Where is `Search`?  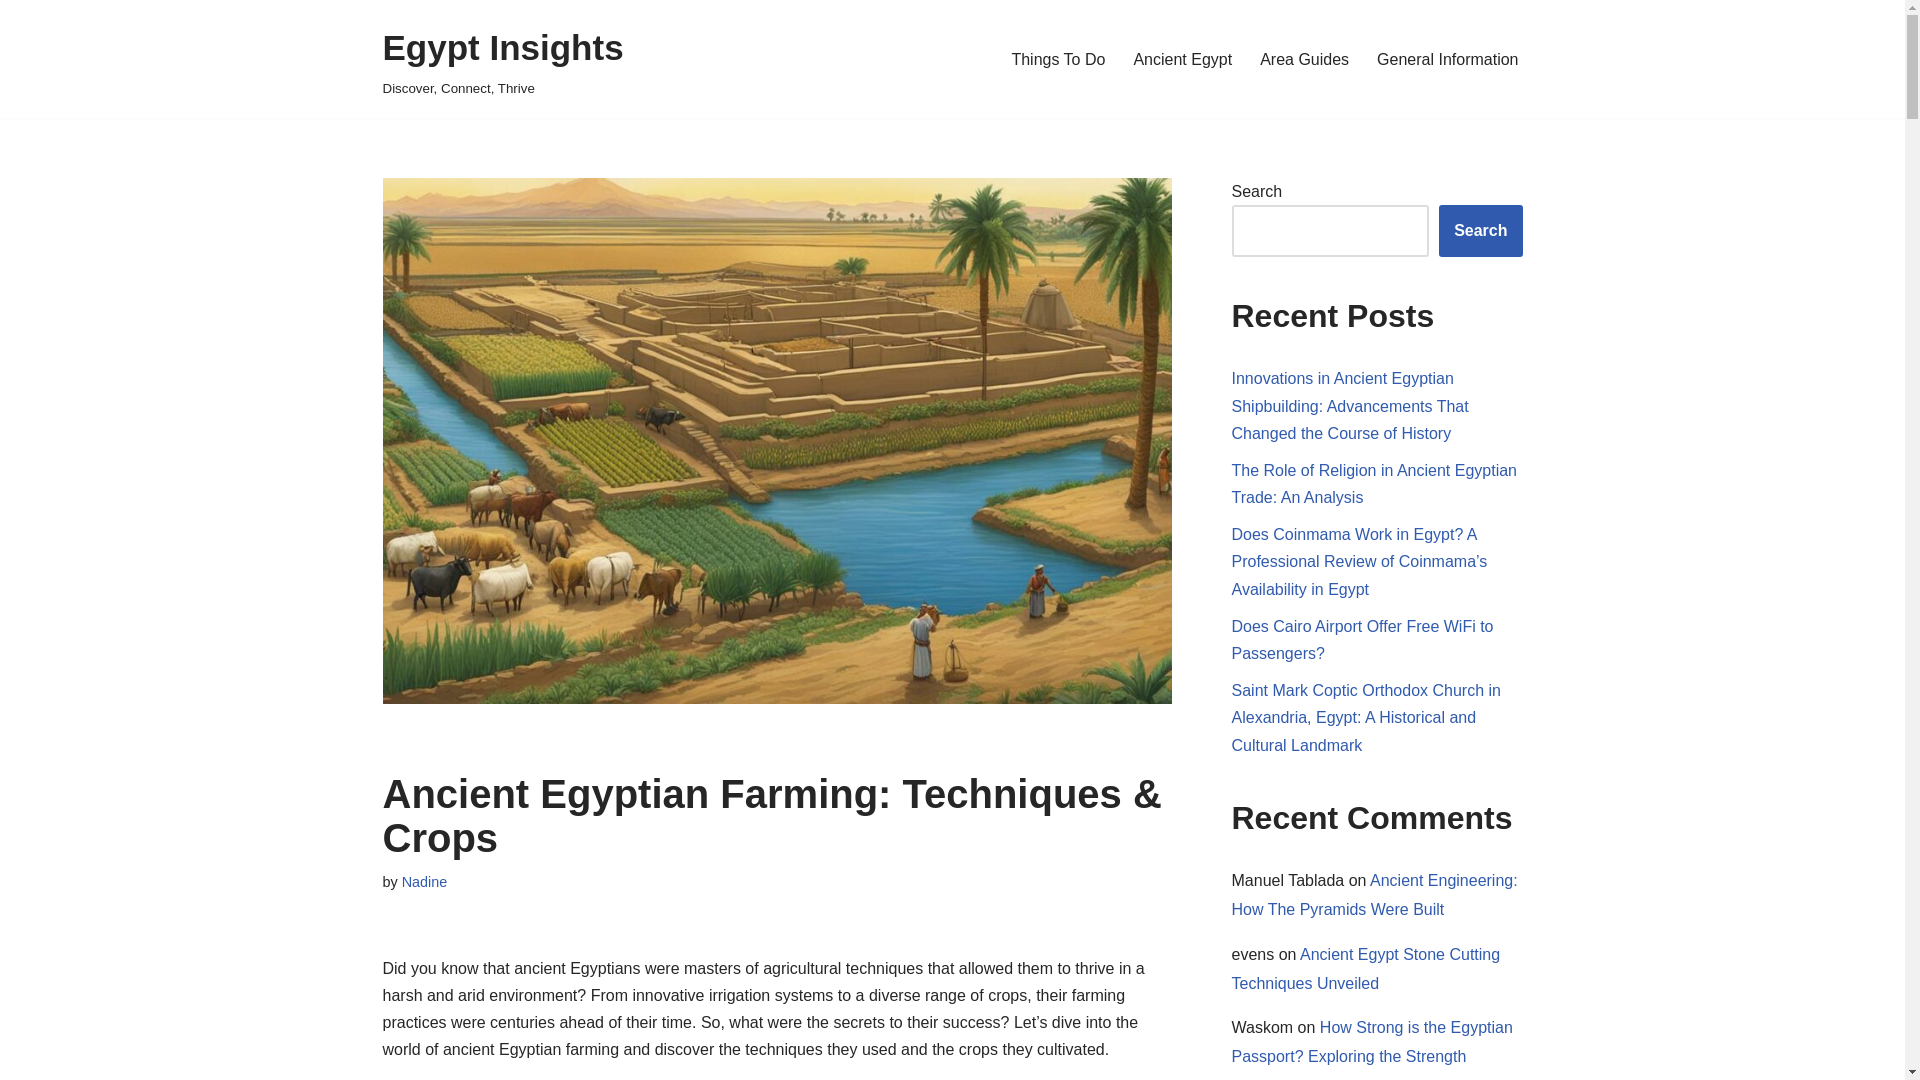
Search is located at coordinates (1480, 231).